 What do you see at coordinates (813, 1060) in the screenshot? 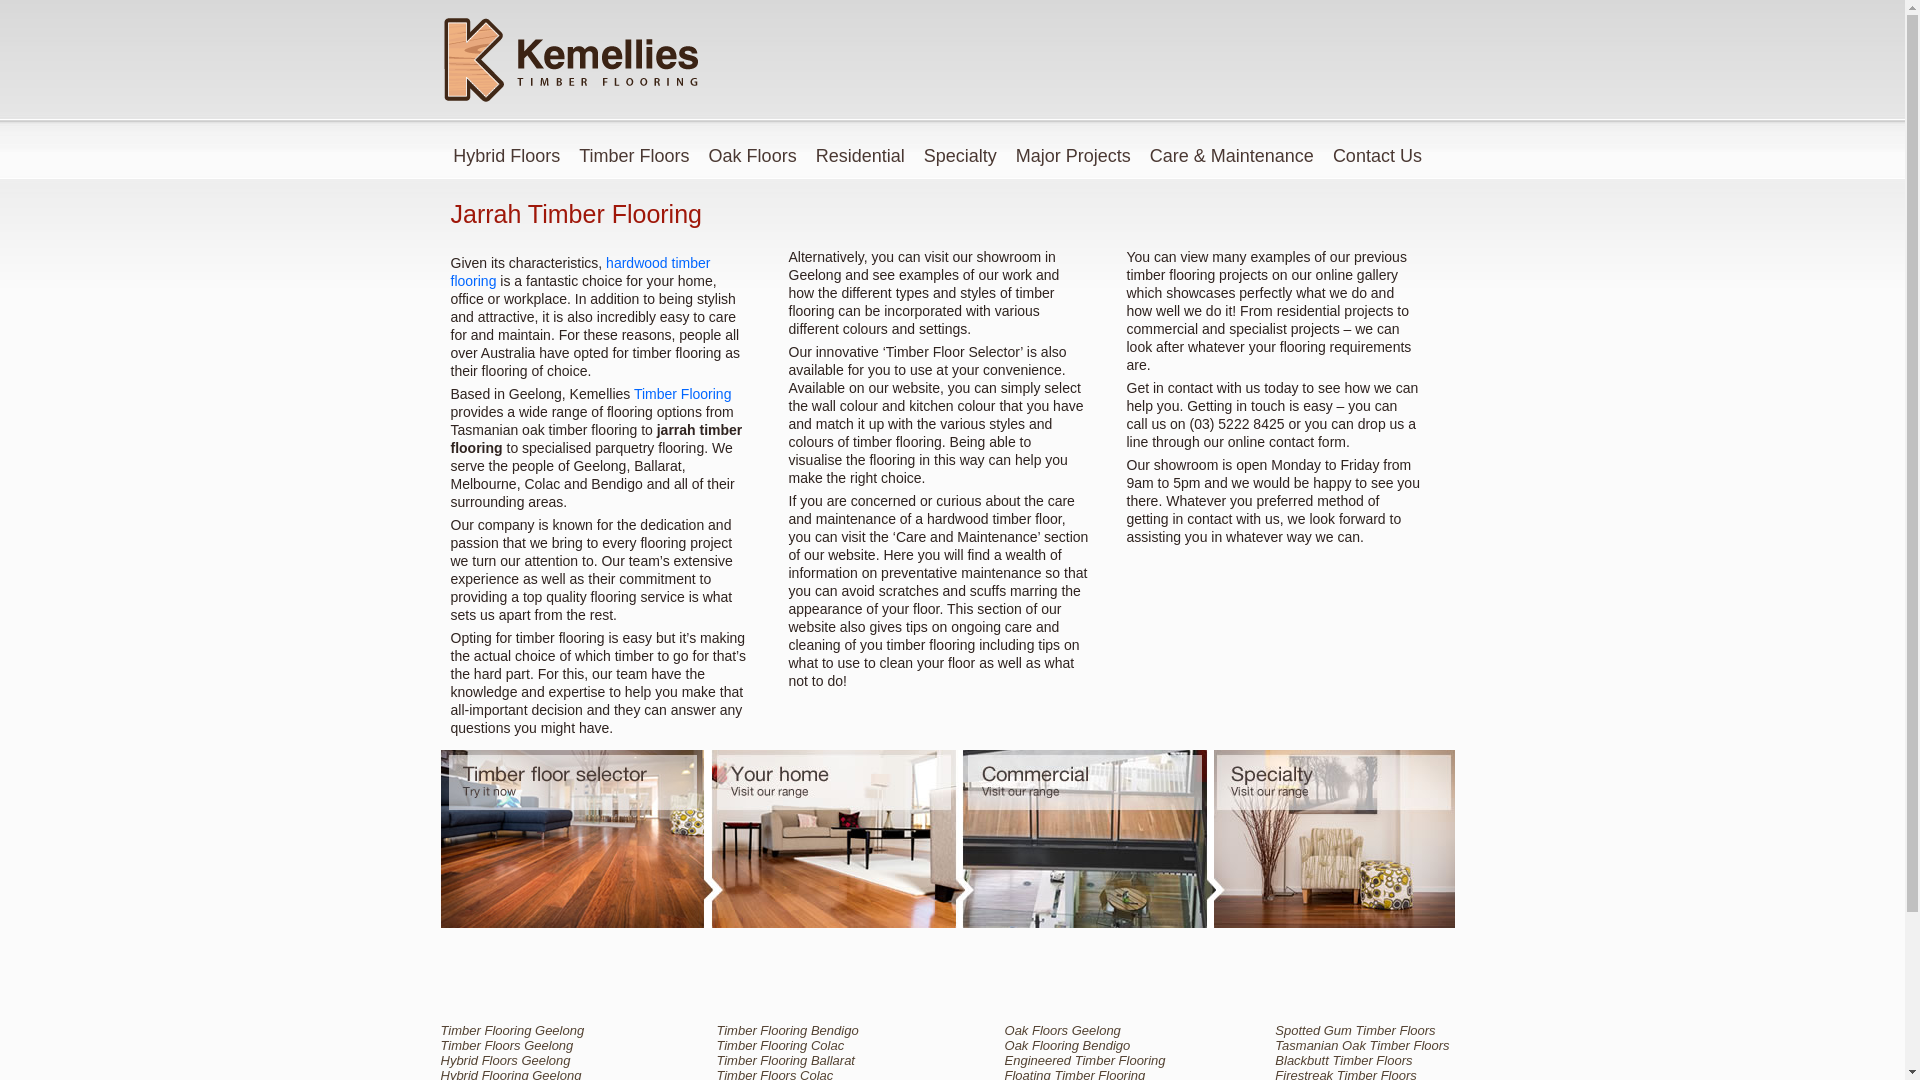
I see `Timber Flooring Ballarat` at bounding box center [813, 1060].